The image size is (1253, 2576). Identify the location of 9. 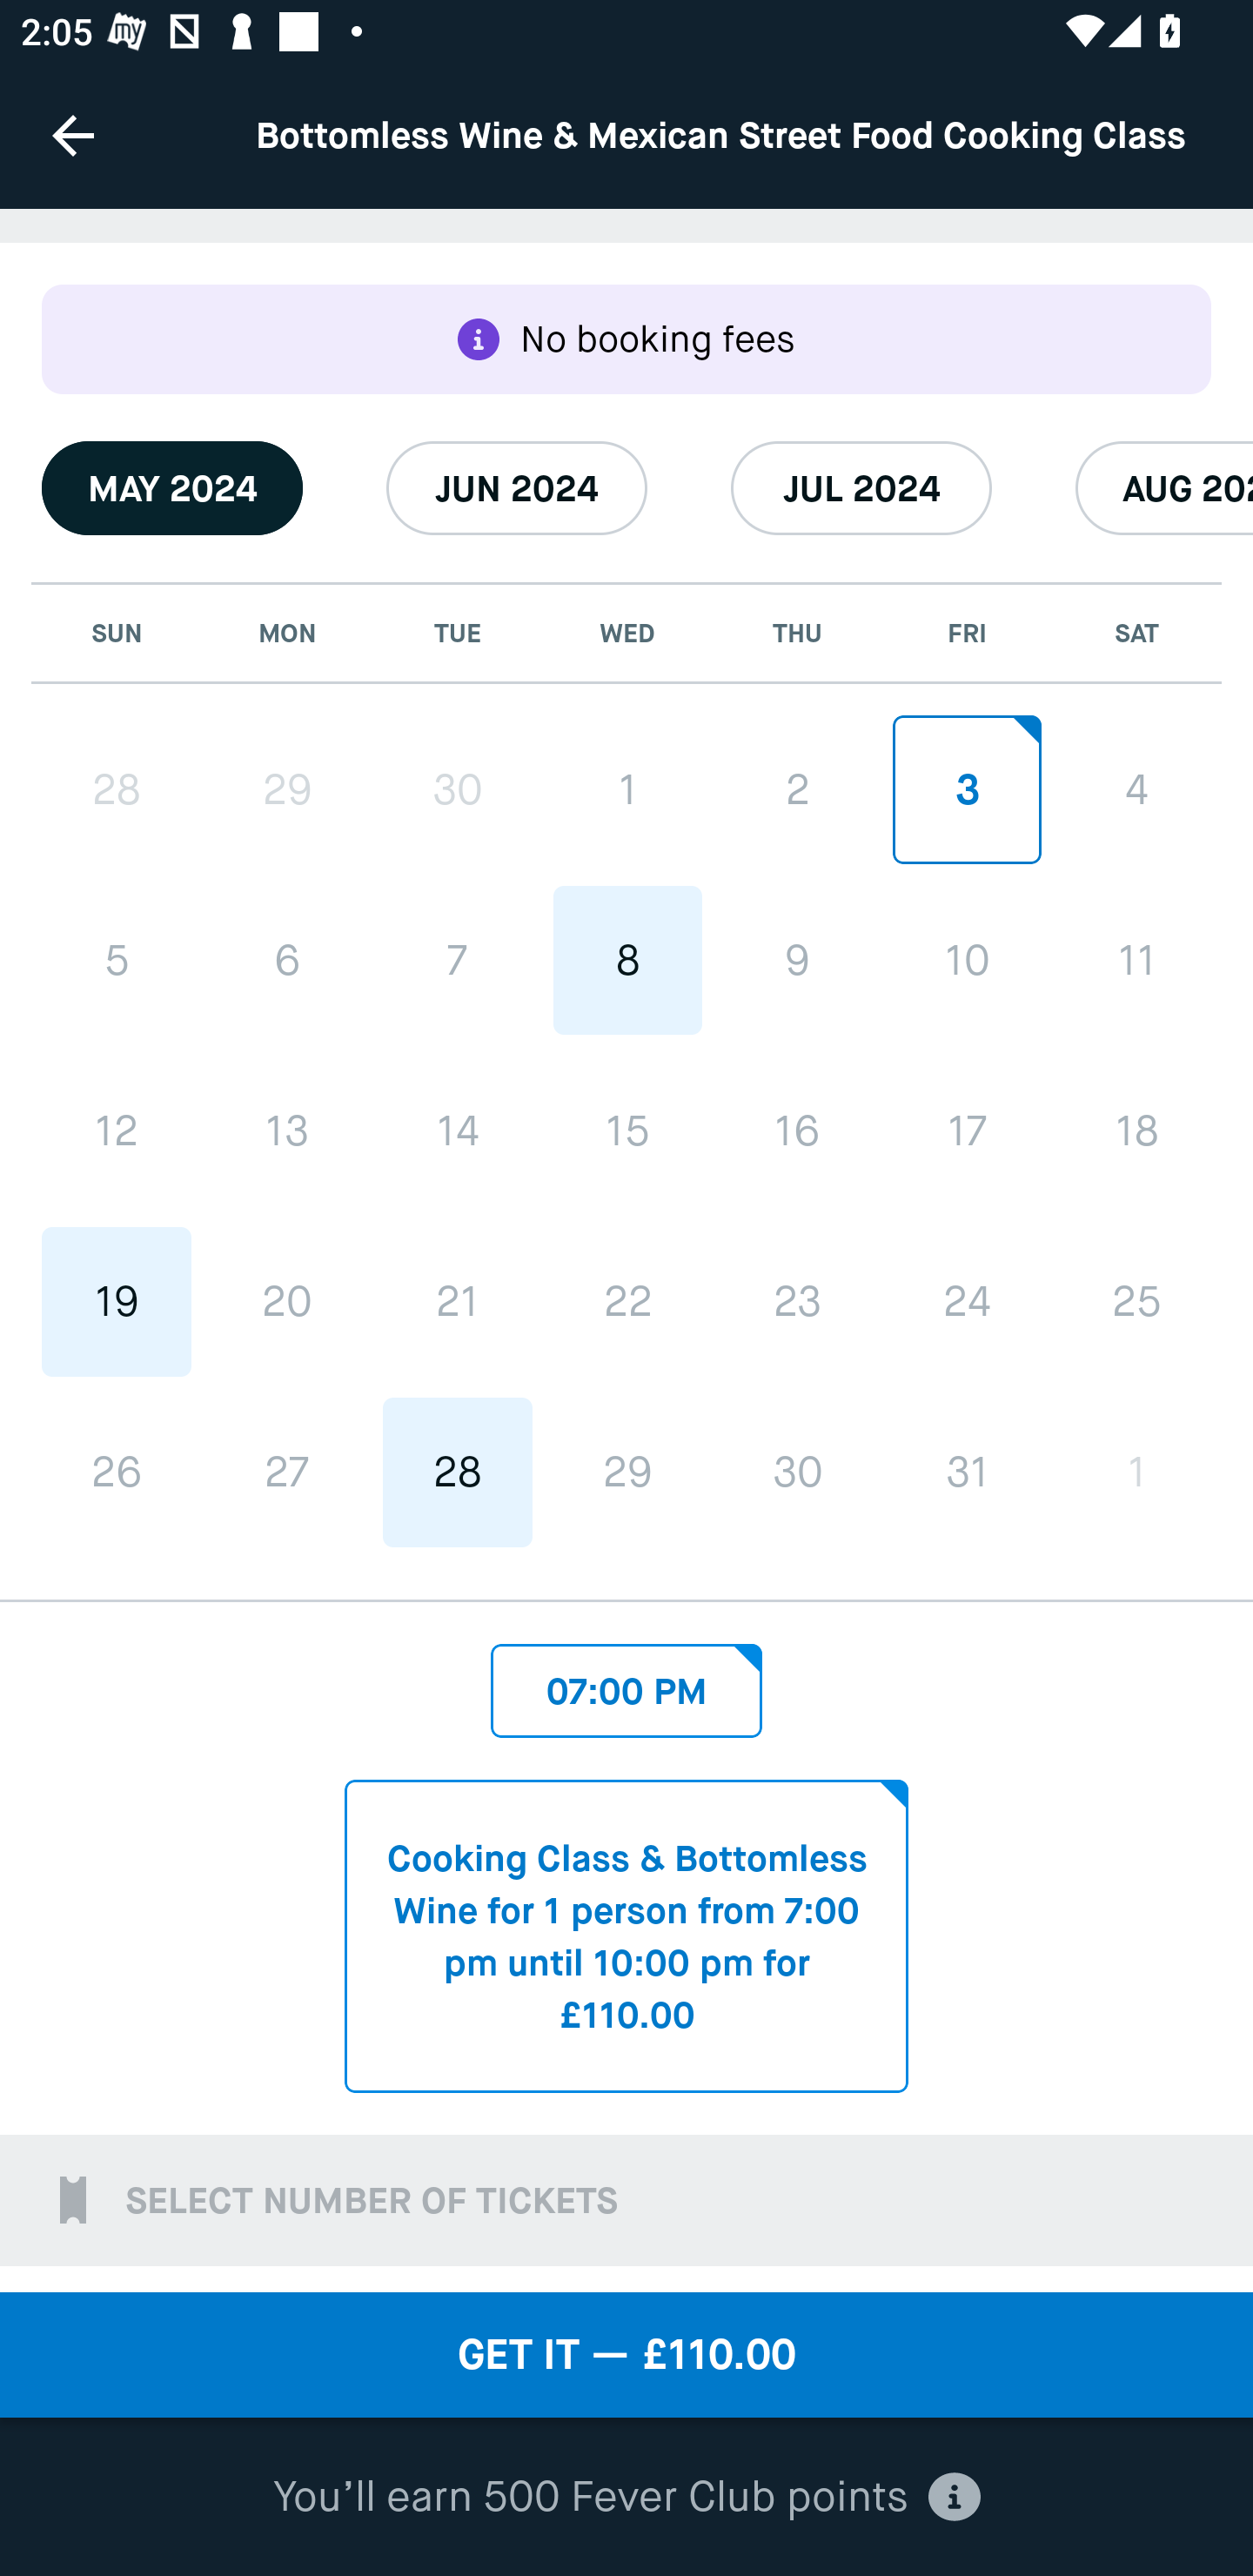
(797, 961).